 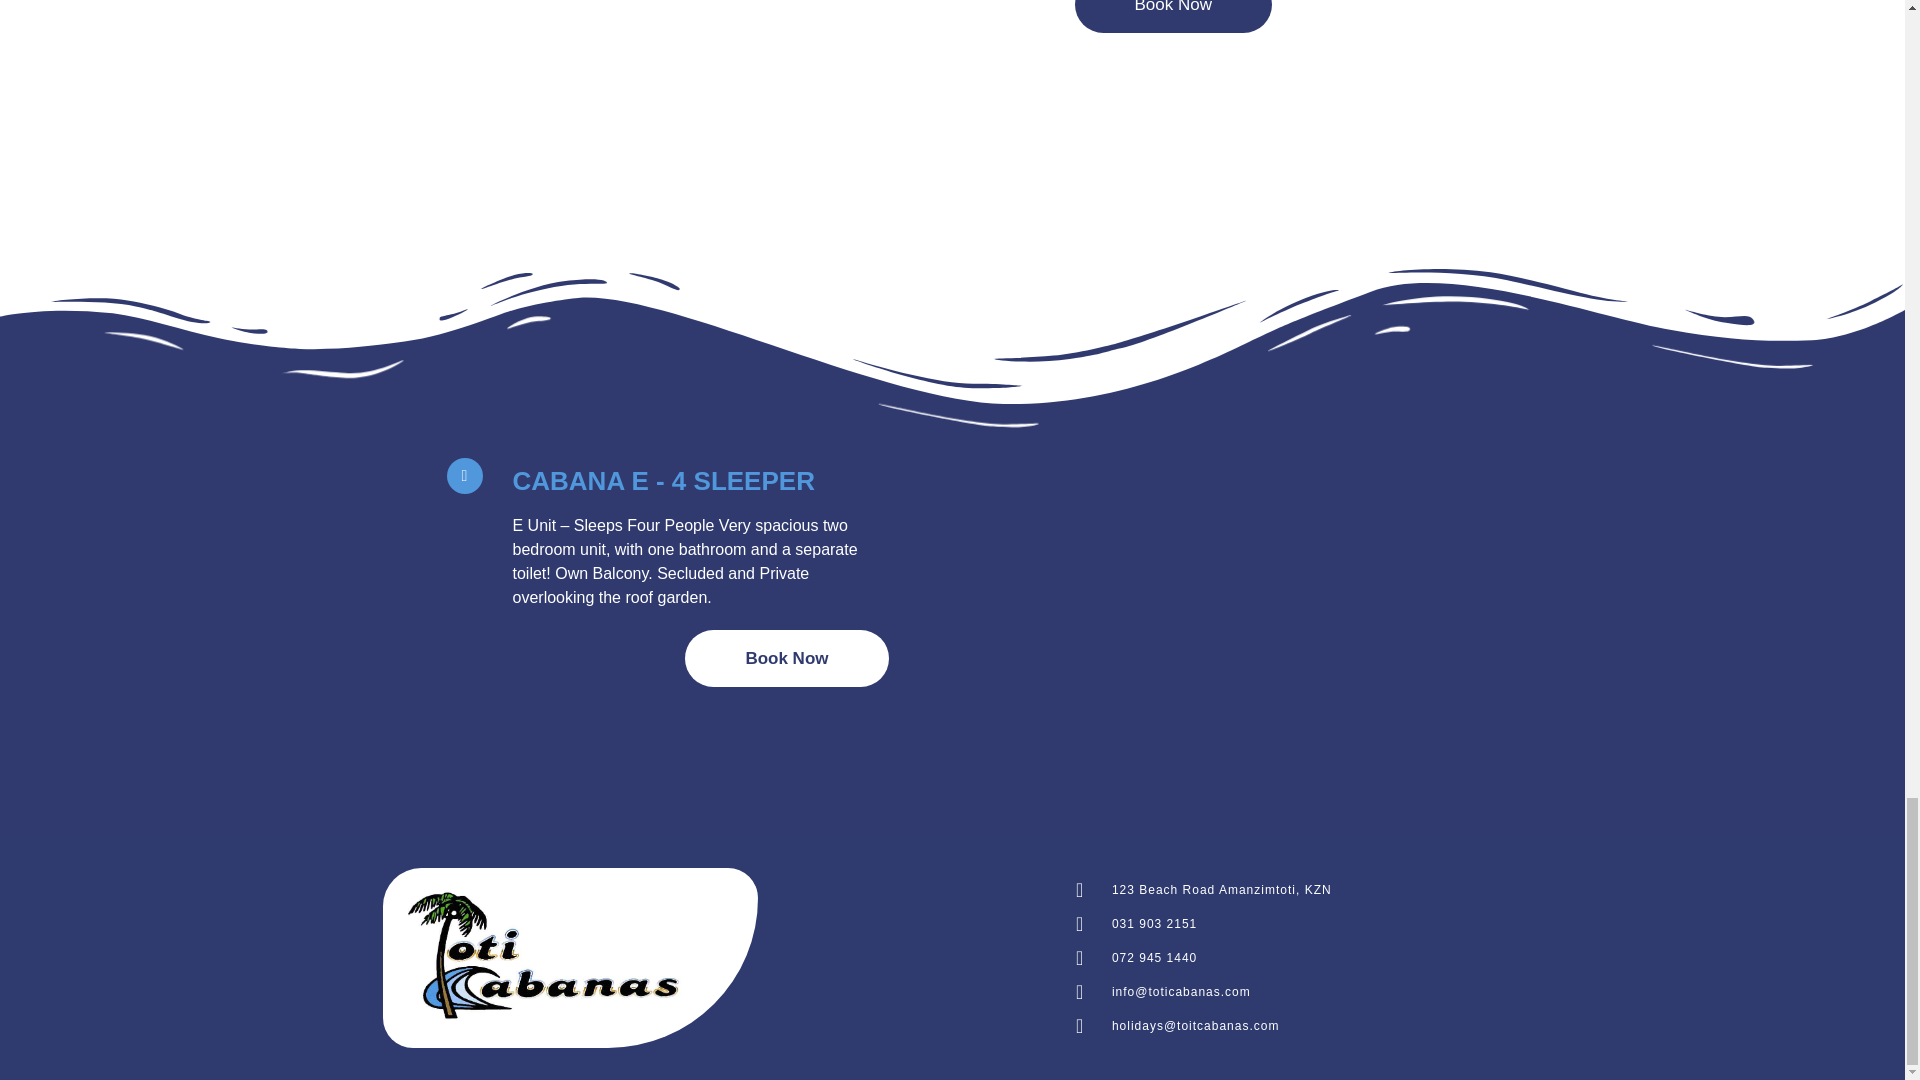 What do you see at coordinates (786, 658) in the screenshot?
I see `Book Now` at bounding box center [786, 658].